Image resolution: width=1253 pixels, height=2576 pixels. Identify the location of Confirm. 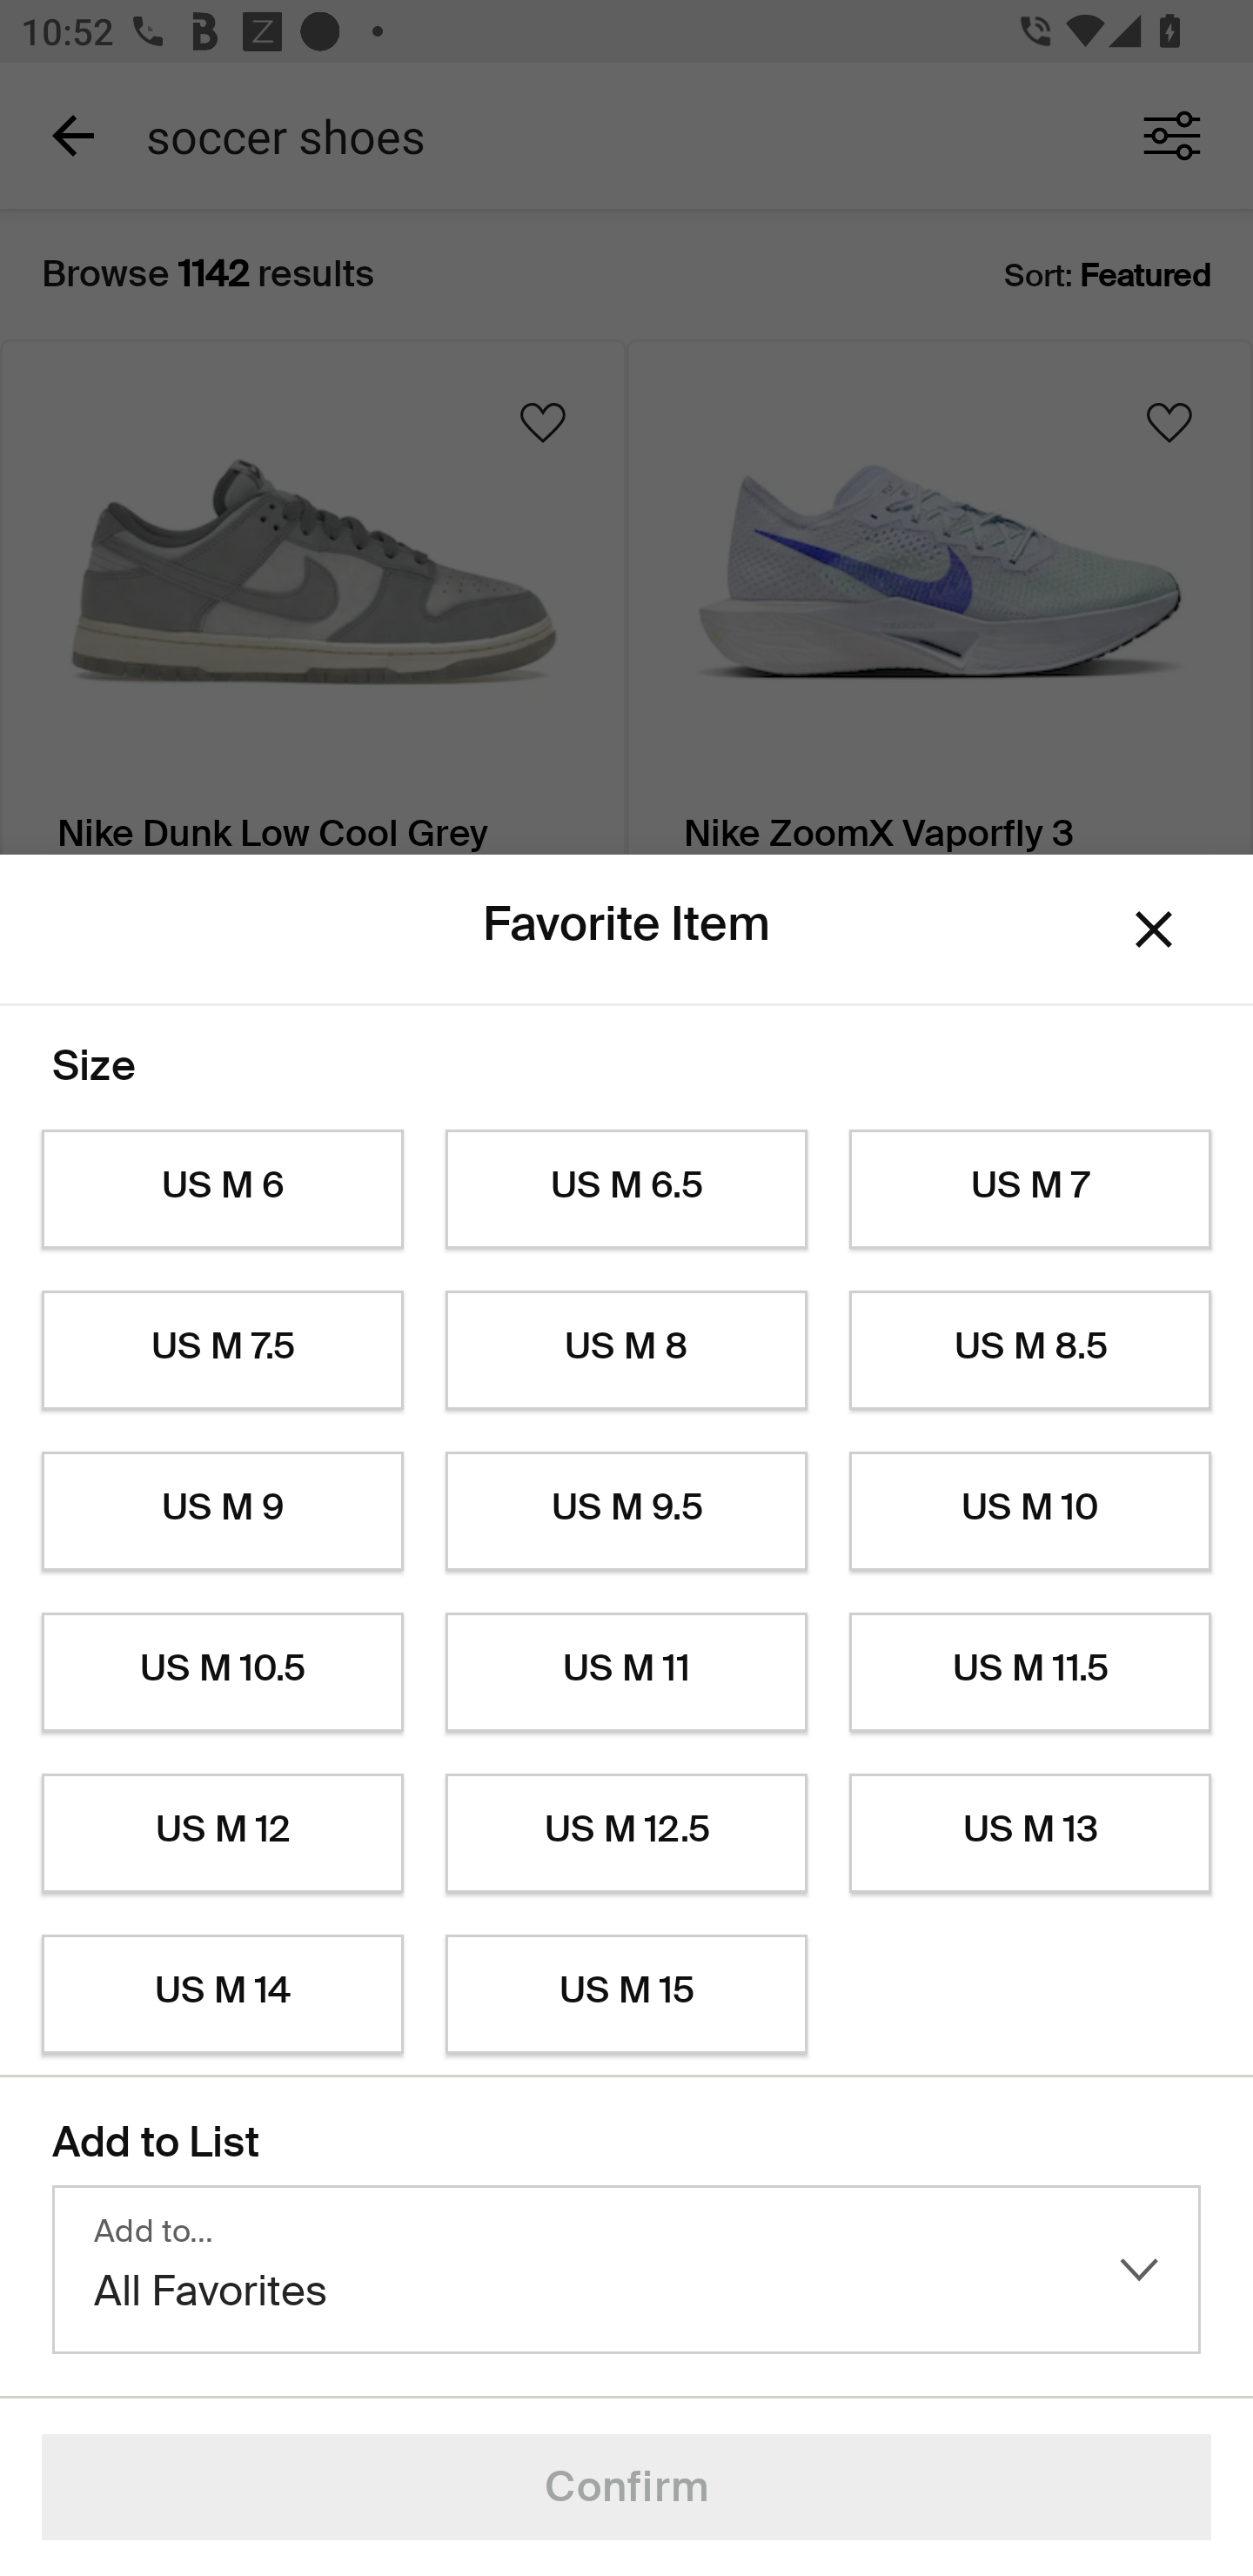
(626, 2487).